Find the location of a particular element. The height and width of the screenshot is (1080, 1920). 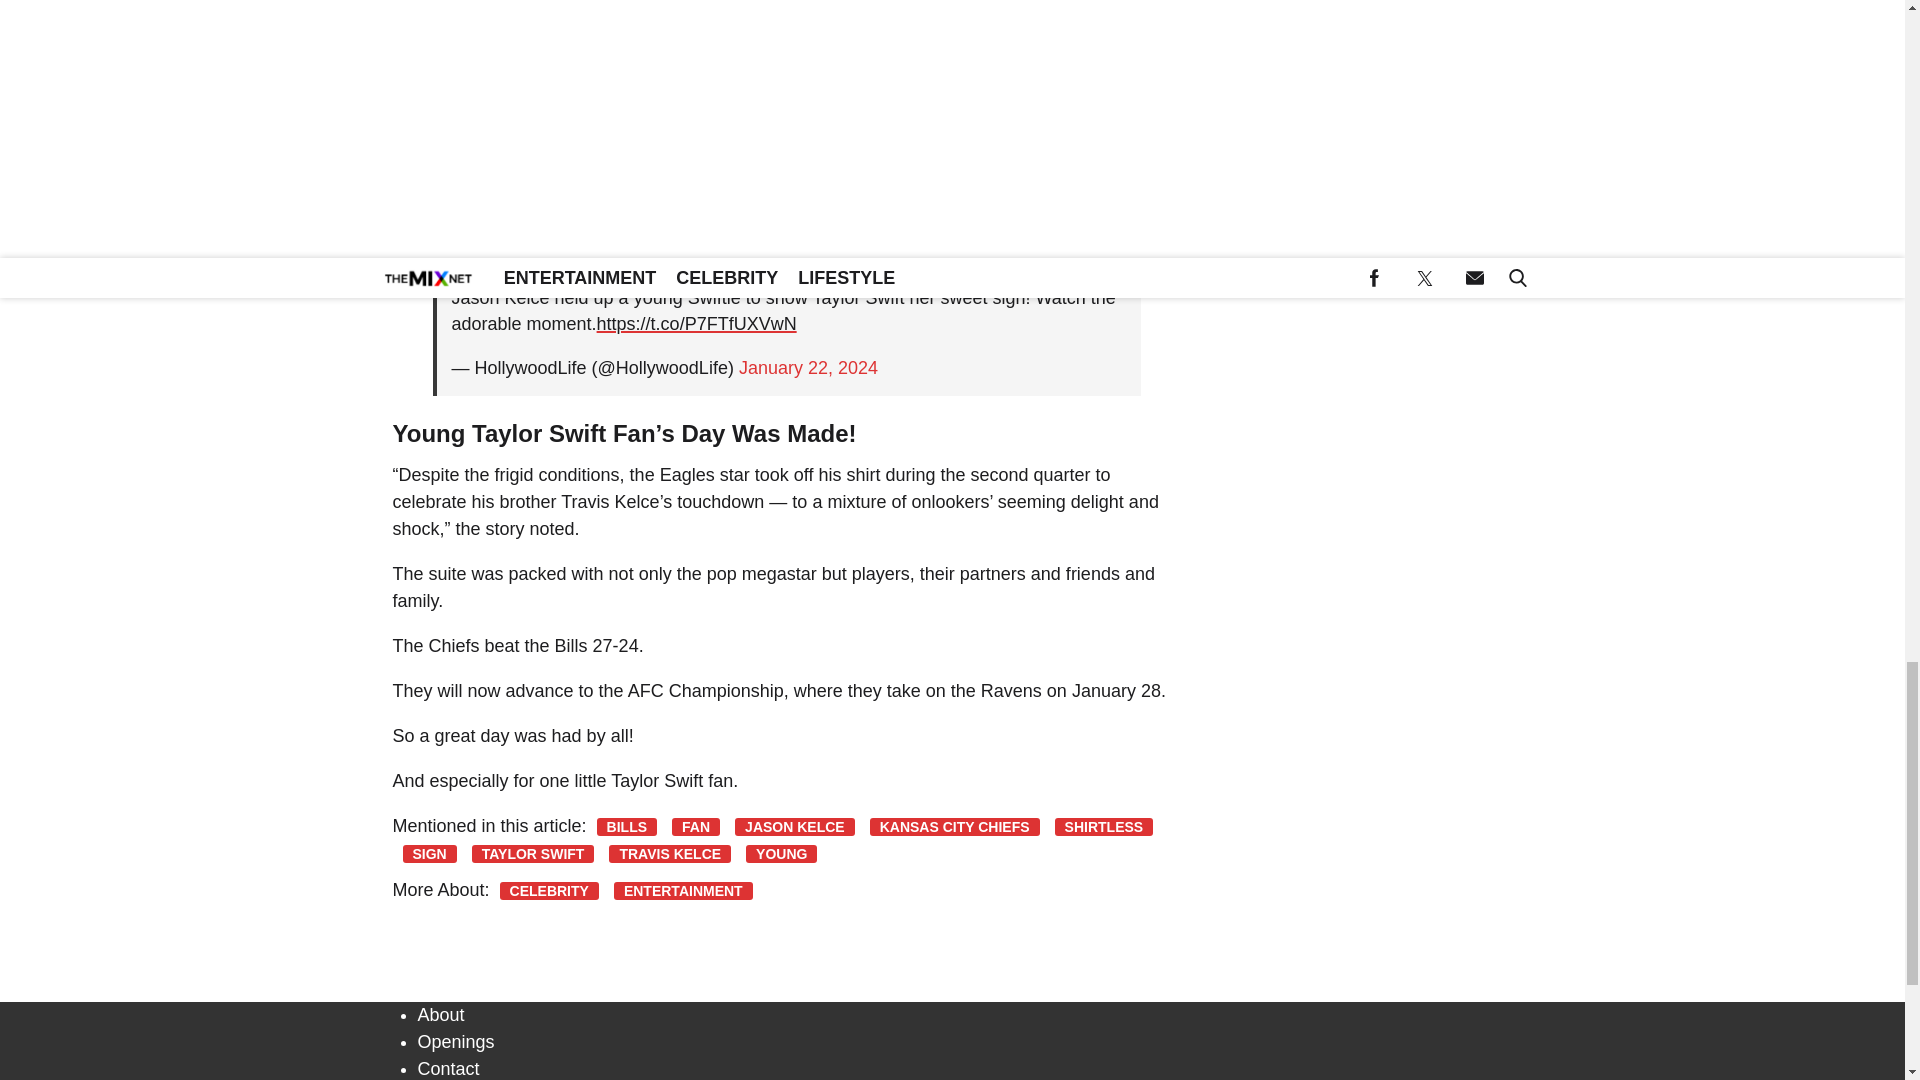

BILLS is located at coordinates (626, 826).